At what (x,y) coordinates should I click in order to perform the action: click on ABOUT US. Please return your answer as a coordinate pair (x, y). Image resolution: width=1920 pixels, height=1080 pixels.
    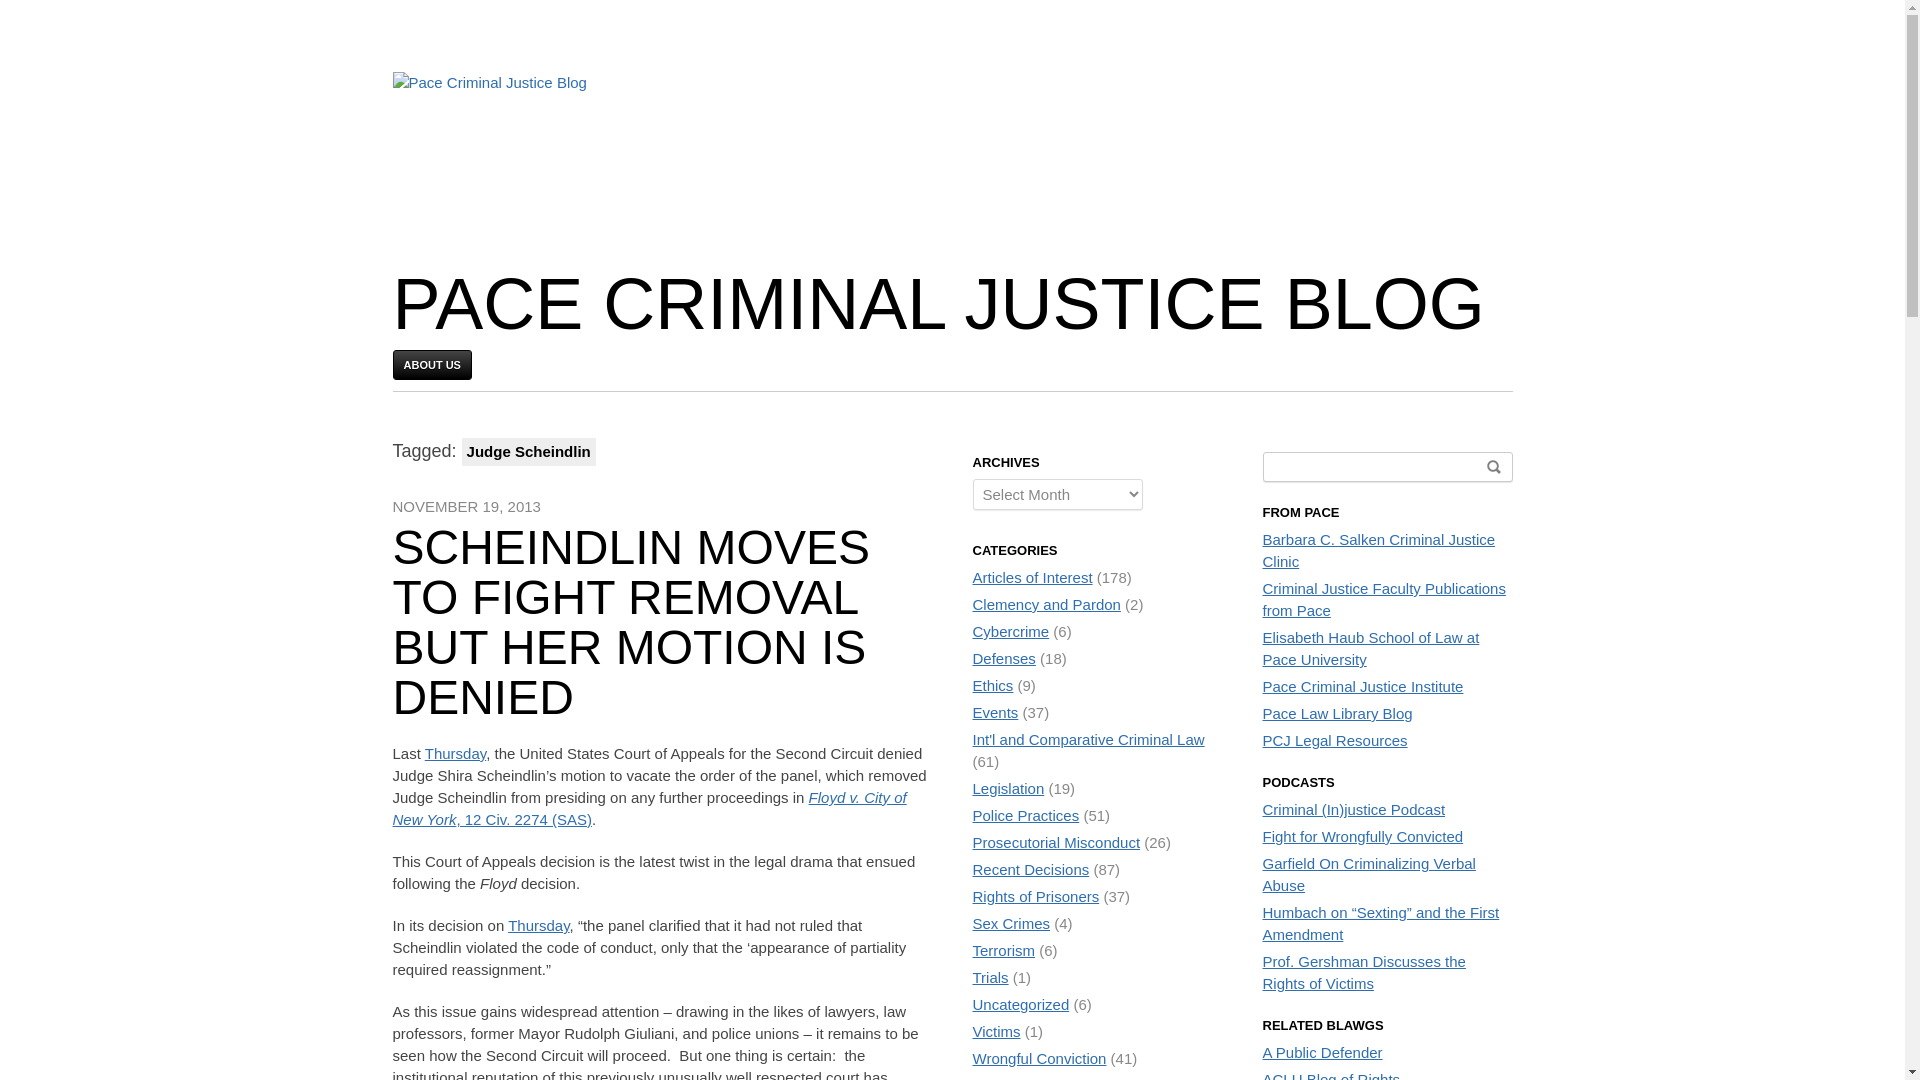
    Looking at the image, I should click on (430, 364).